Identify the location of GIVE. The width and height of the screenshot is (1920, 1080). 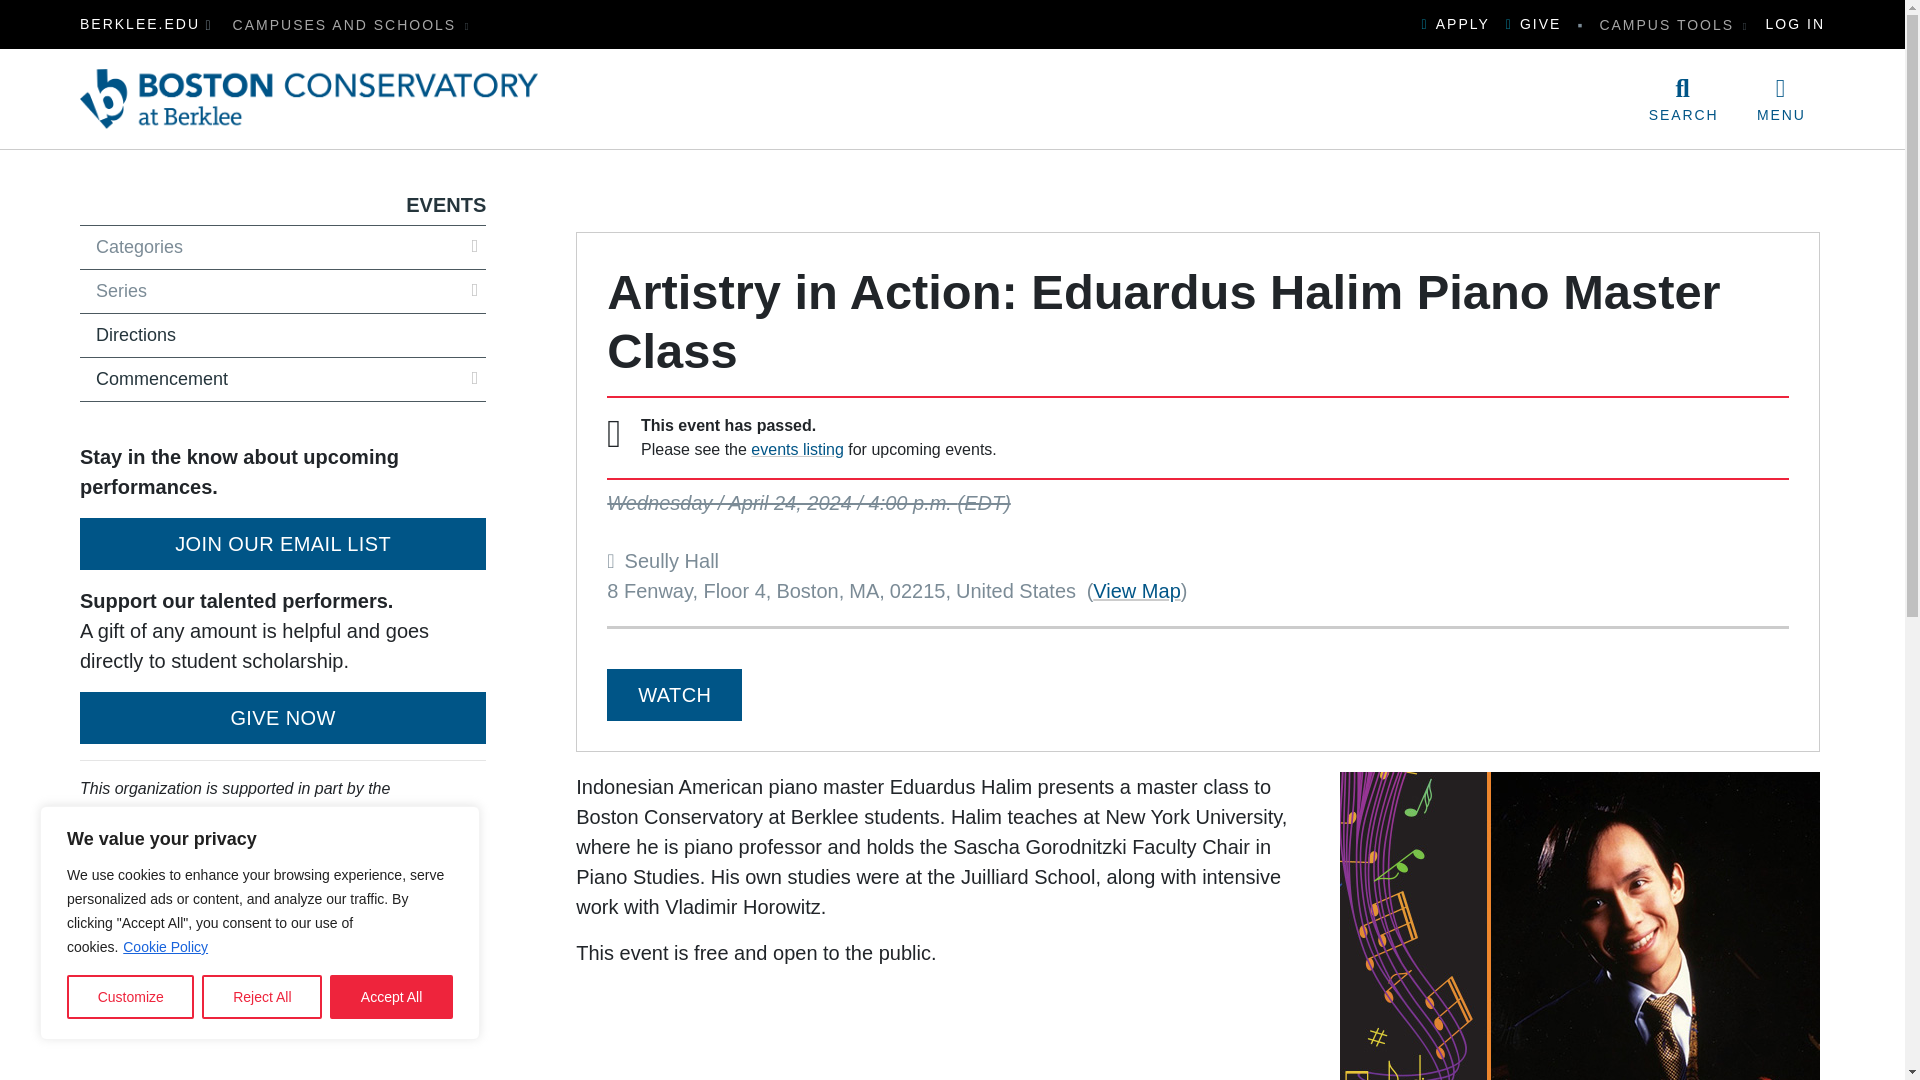
(1534, 24).